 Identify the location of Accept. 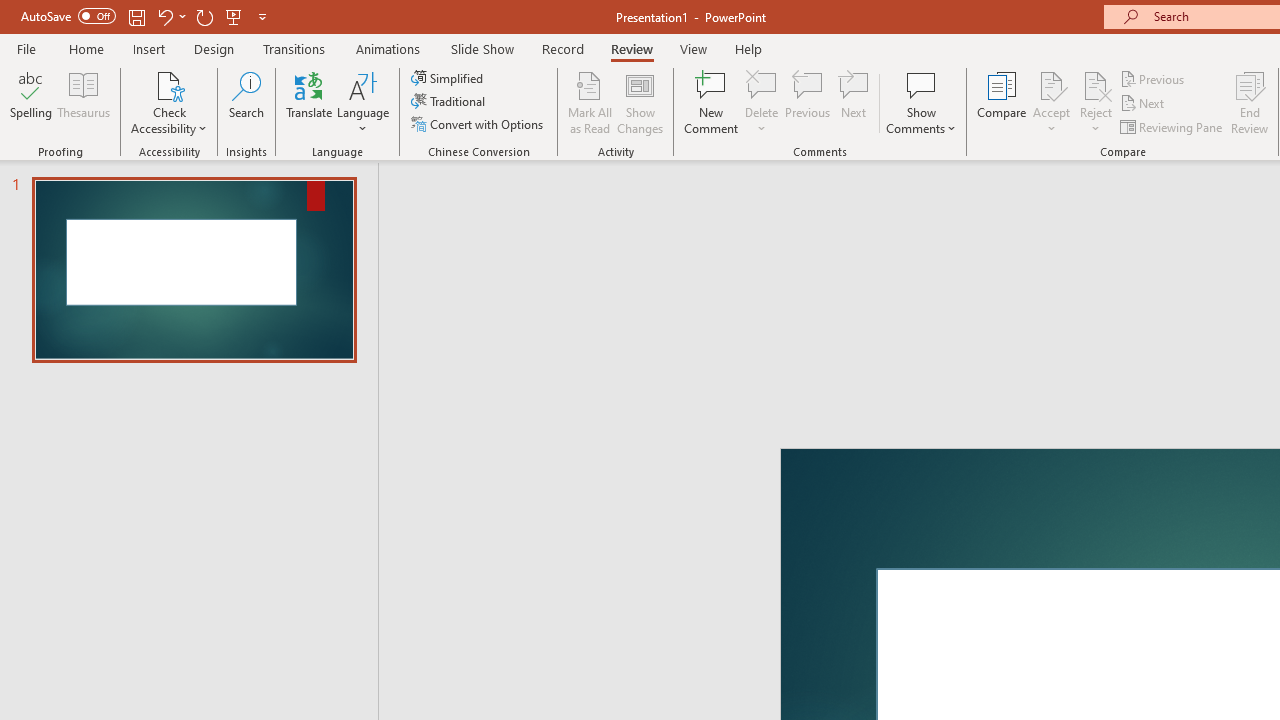
(1051, 102).